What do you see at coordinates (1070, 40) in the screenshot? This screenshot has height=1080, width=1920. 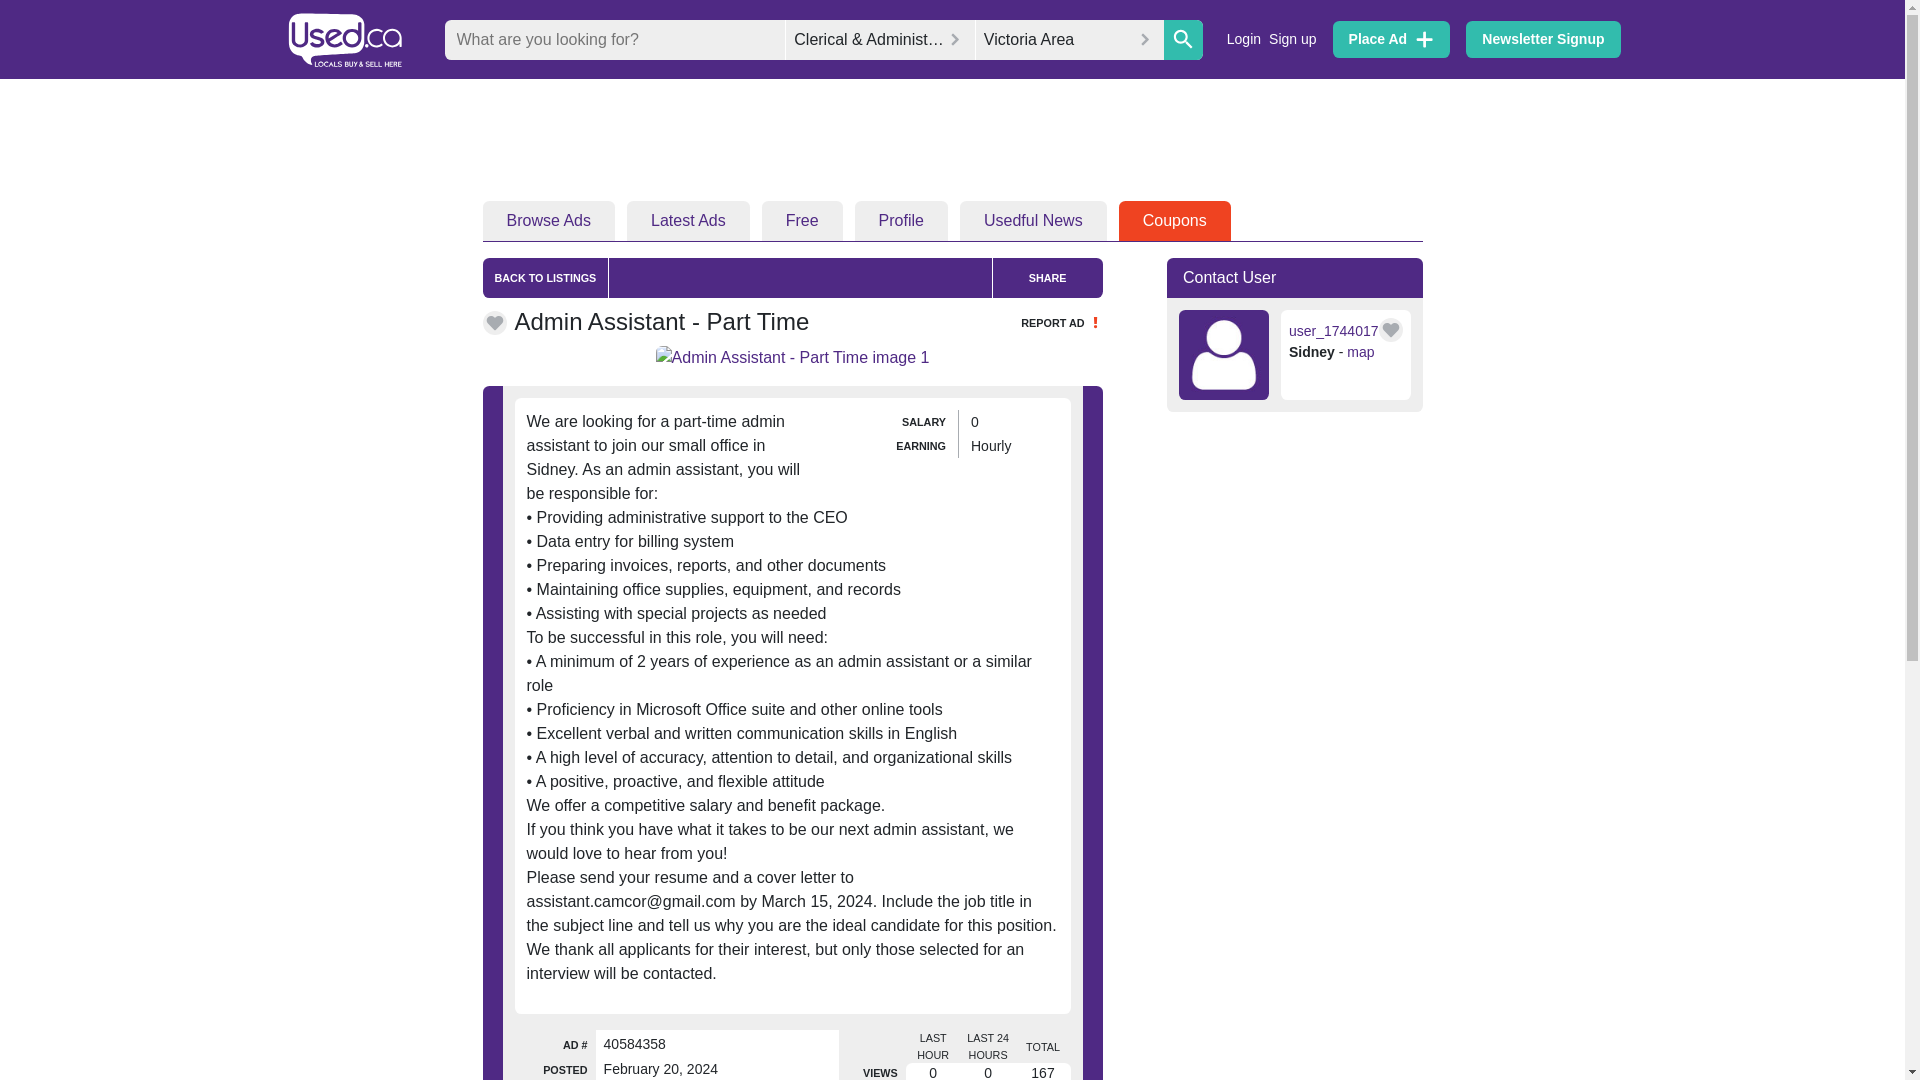 I see `Victoria Area` at bounding box center [1070, 40].